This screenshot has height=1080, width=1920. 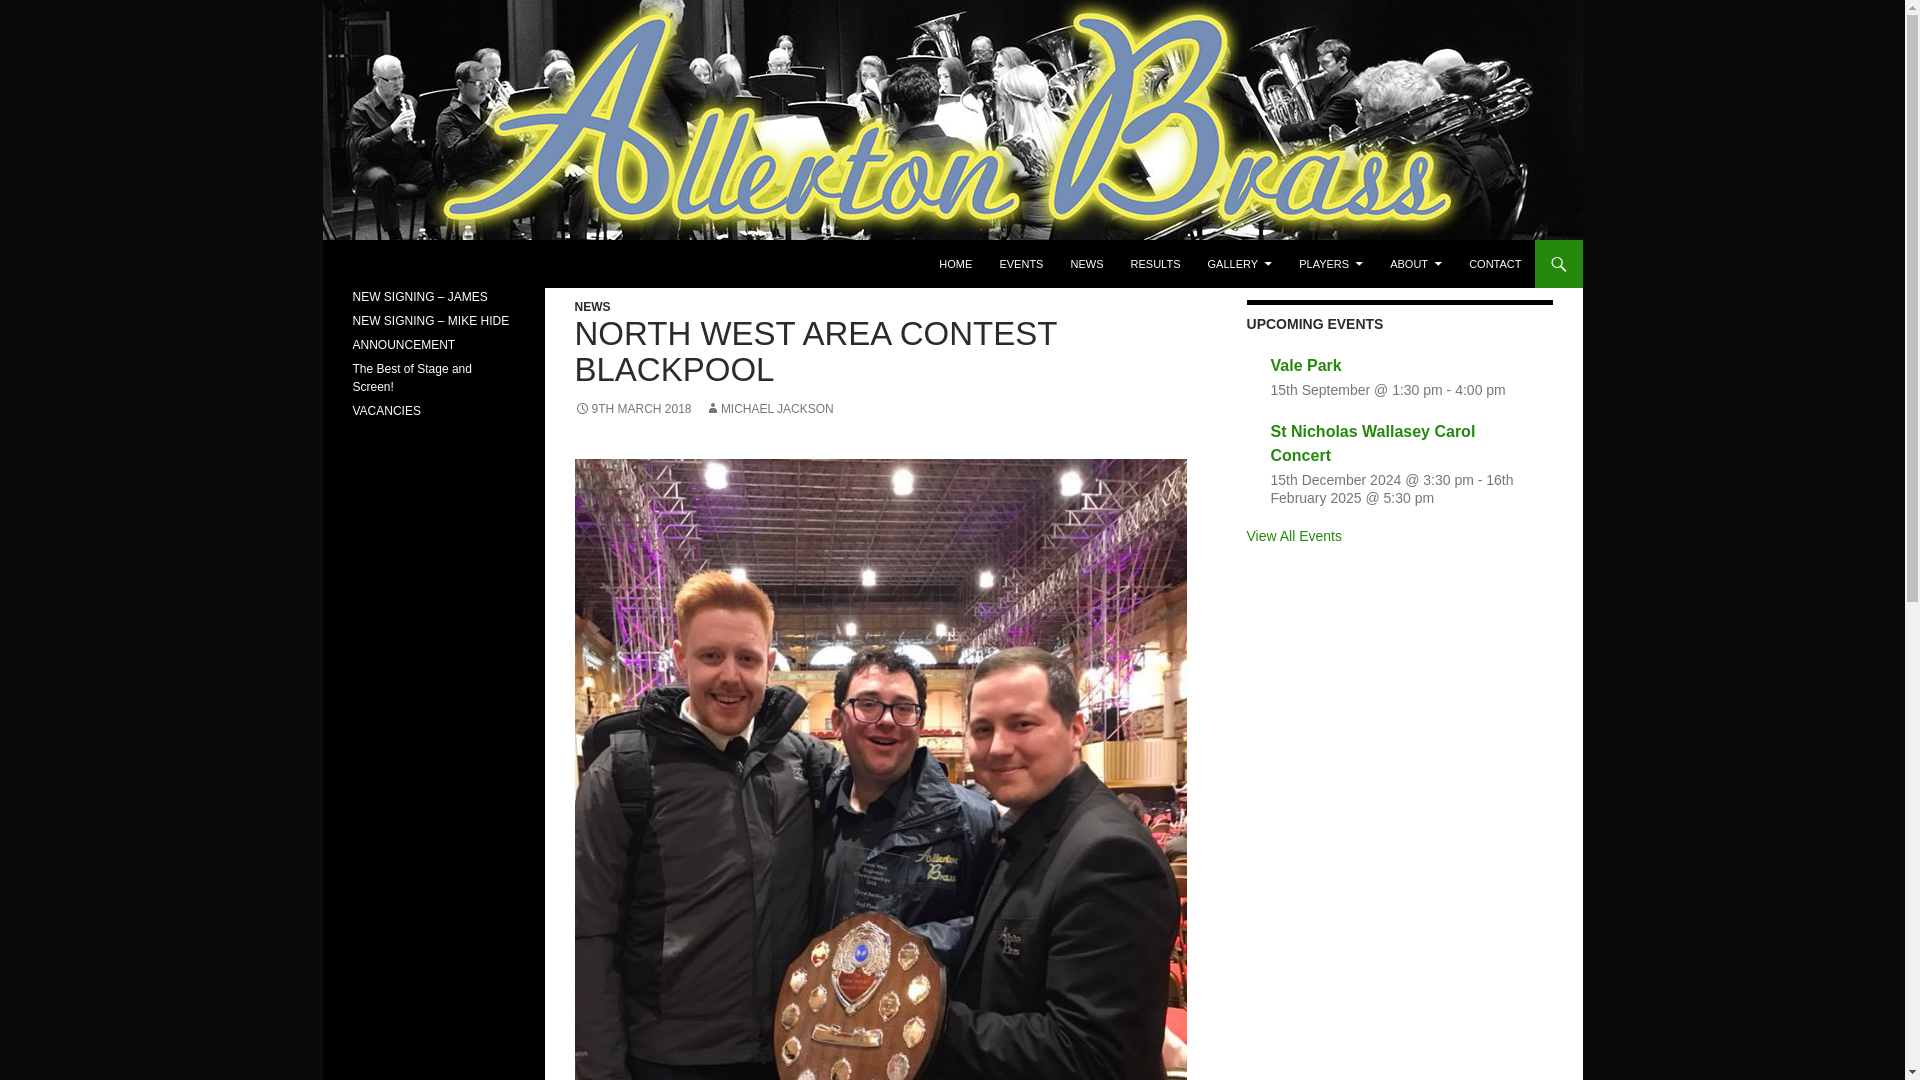 What do you see at coordinates (386, 410) in the screenshot?
I see `VACANCIES` at bounding box center [386, 410].